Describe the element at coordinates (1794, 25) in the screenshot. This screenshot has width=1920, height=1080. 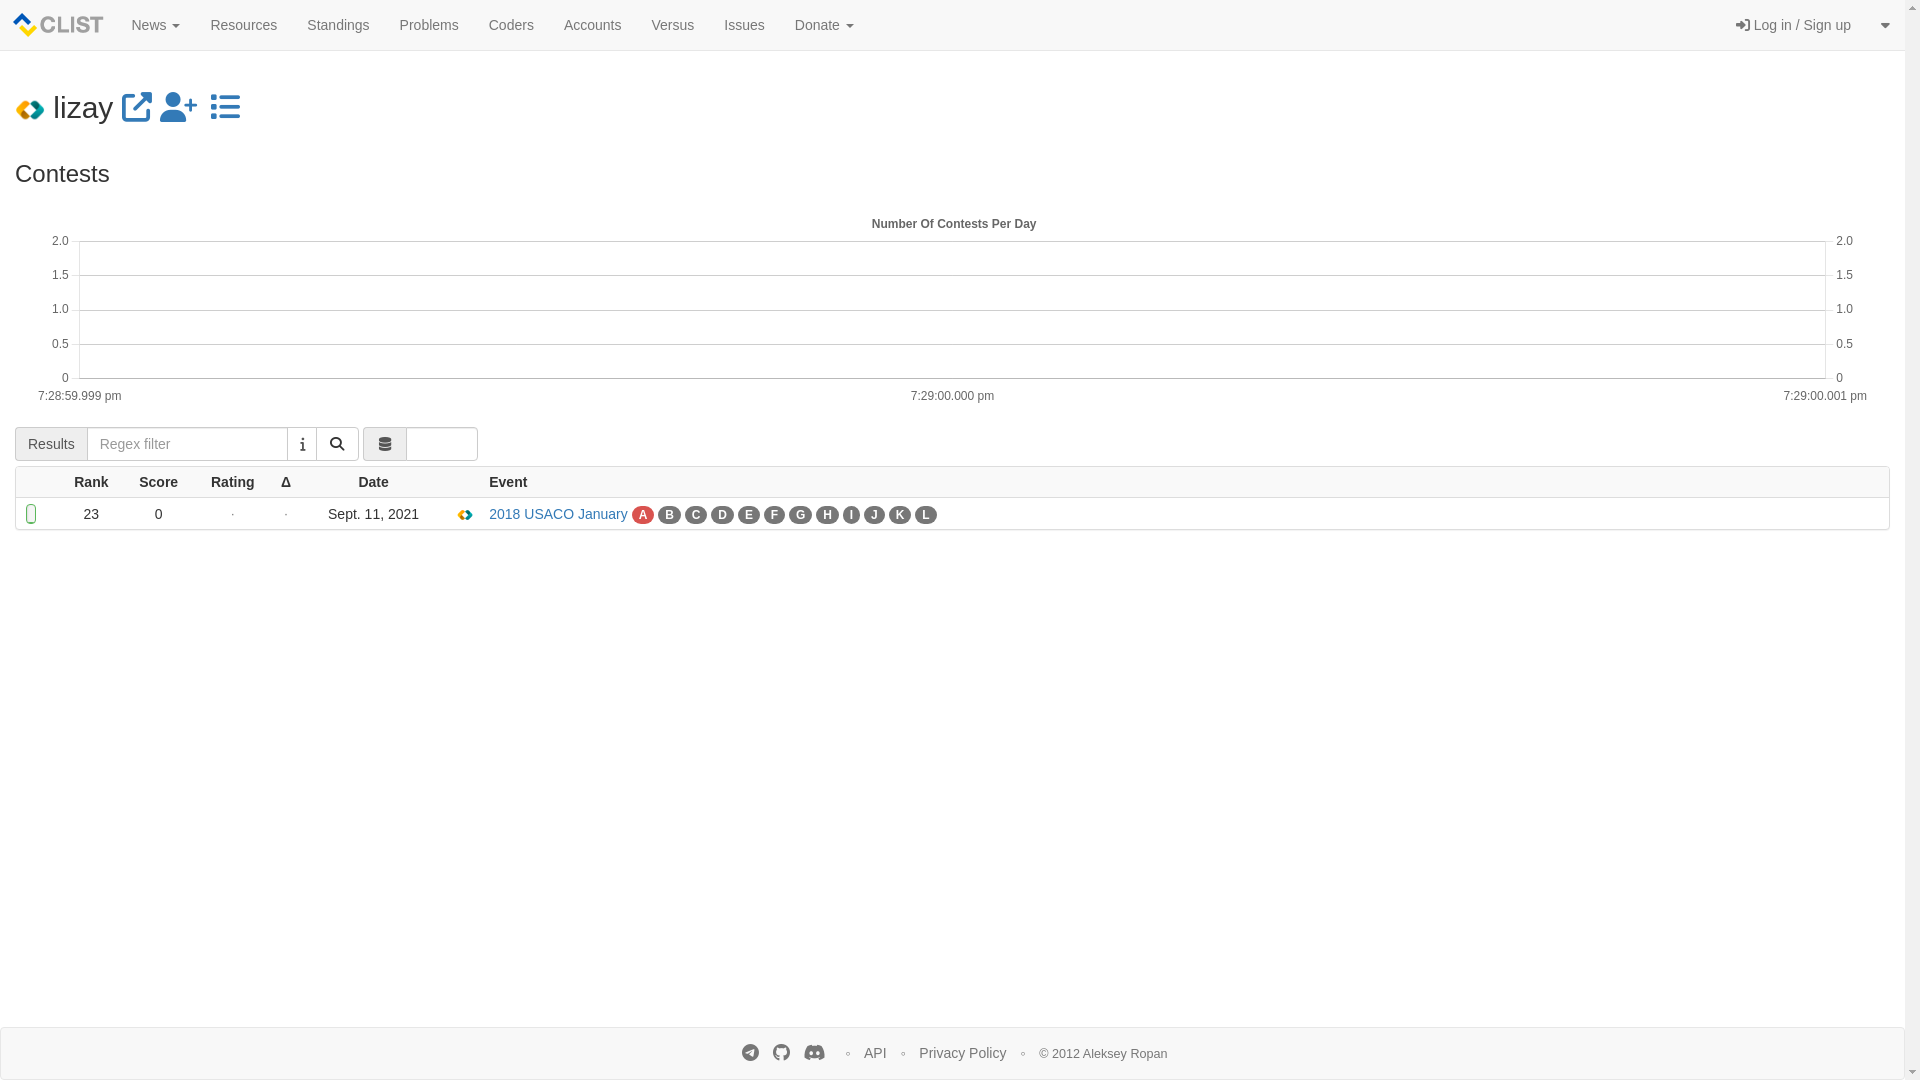
I see ` Log in / Sign up` at that location.